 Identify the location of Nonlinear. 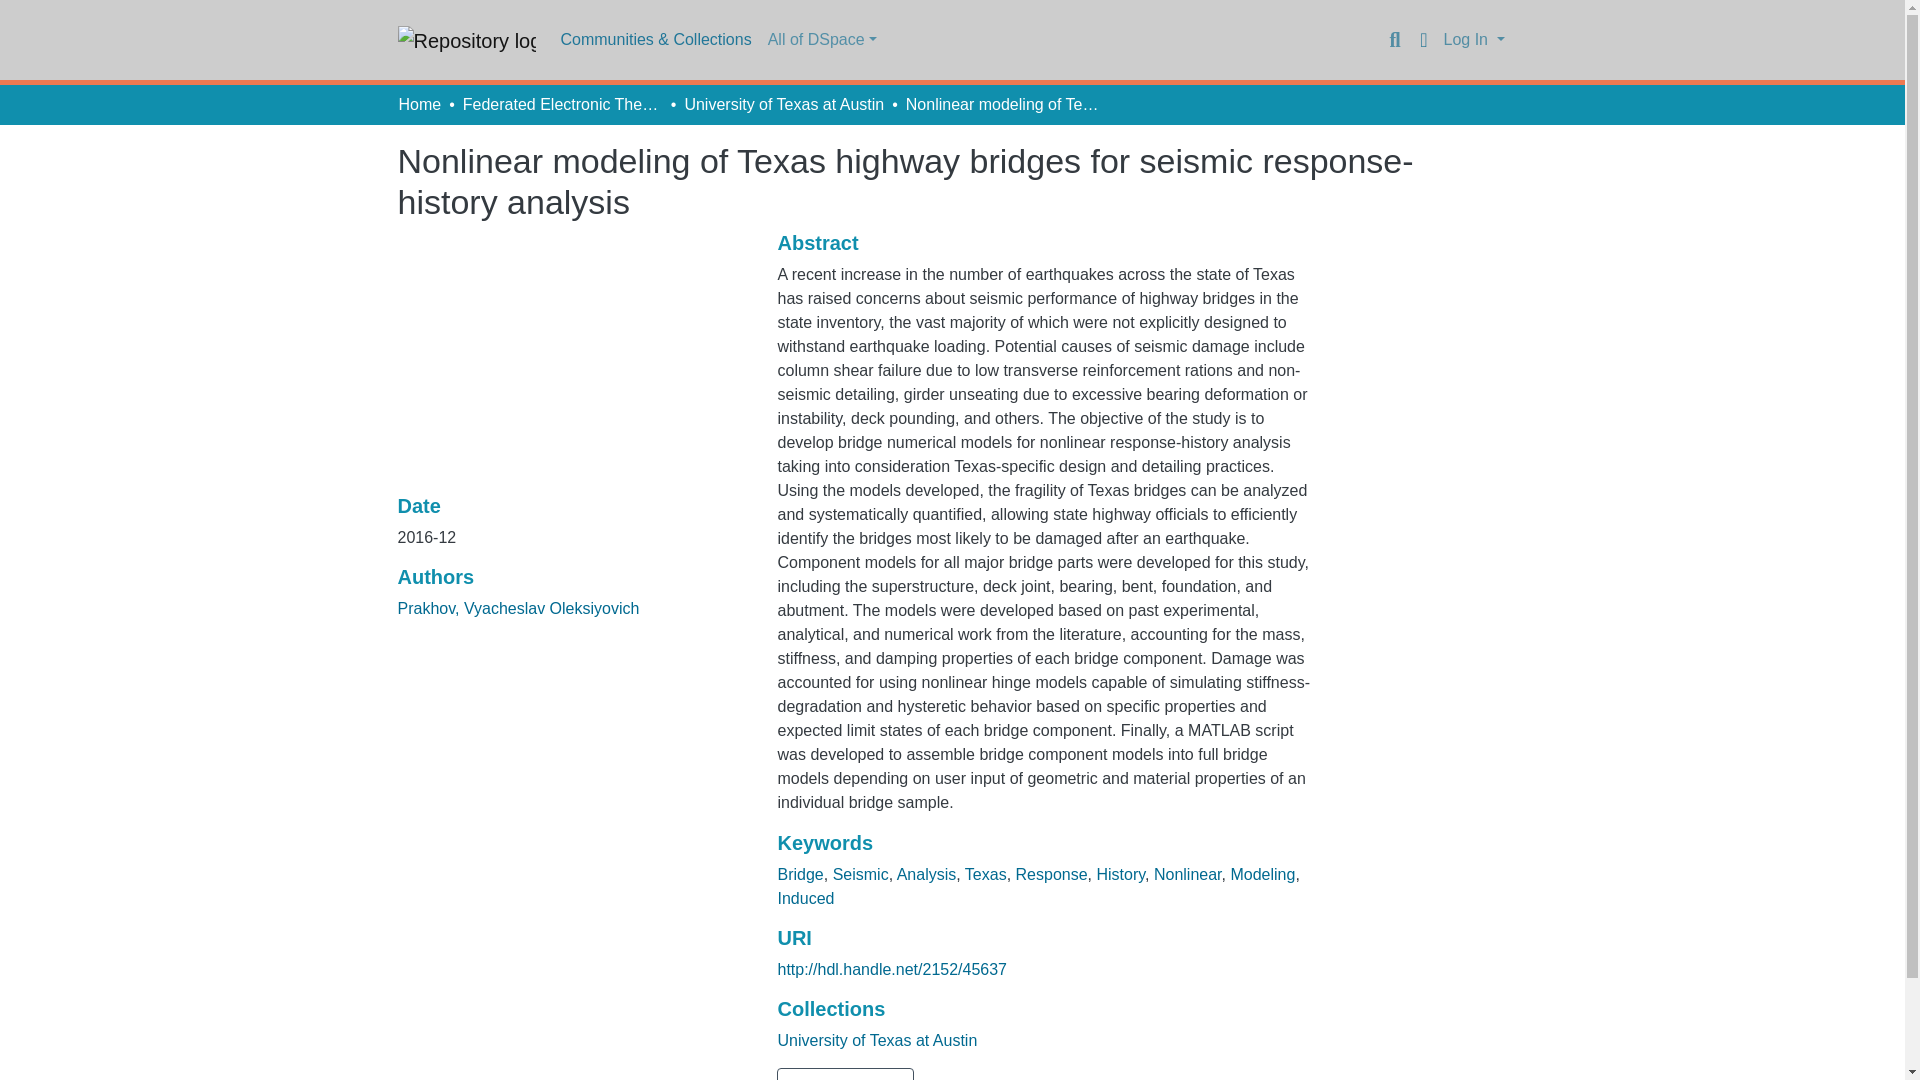
(1187, 874).